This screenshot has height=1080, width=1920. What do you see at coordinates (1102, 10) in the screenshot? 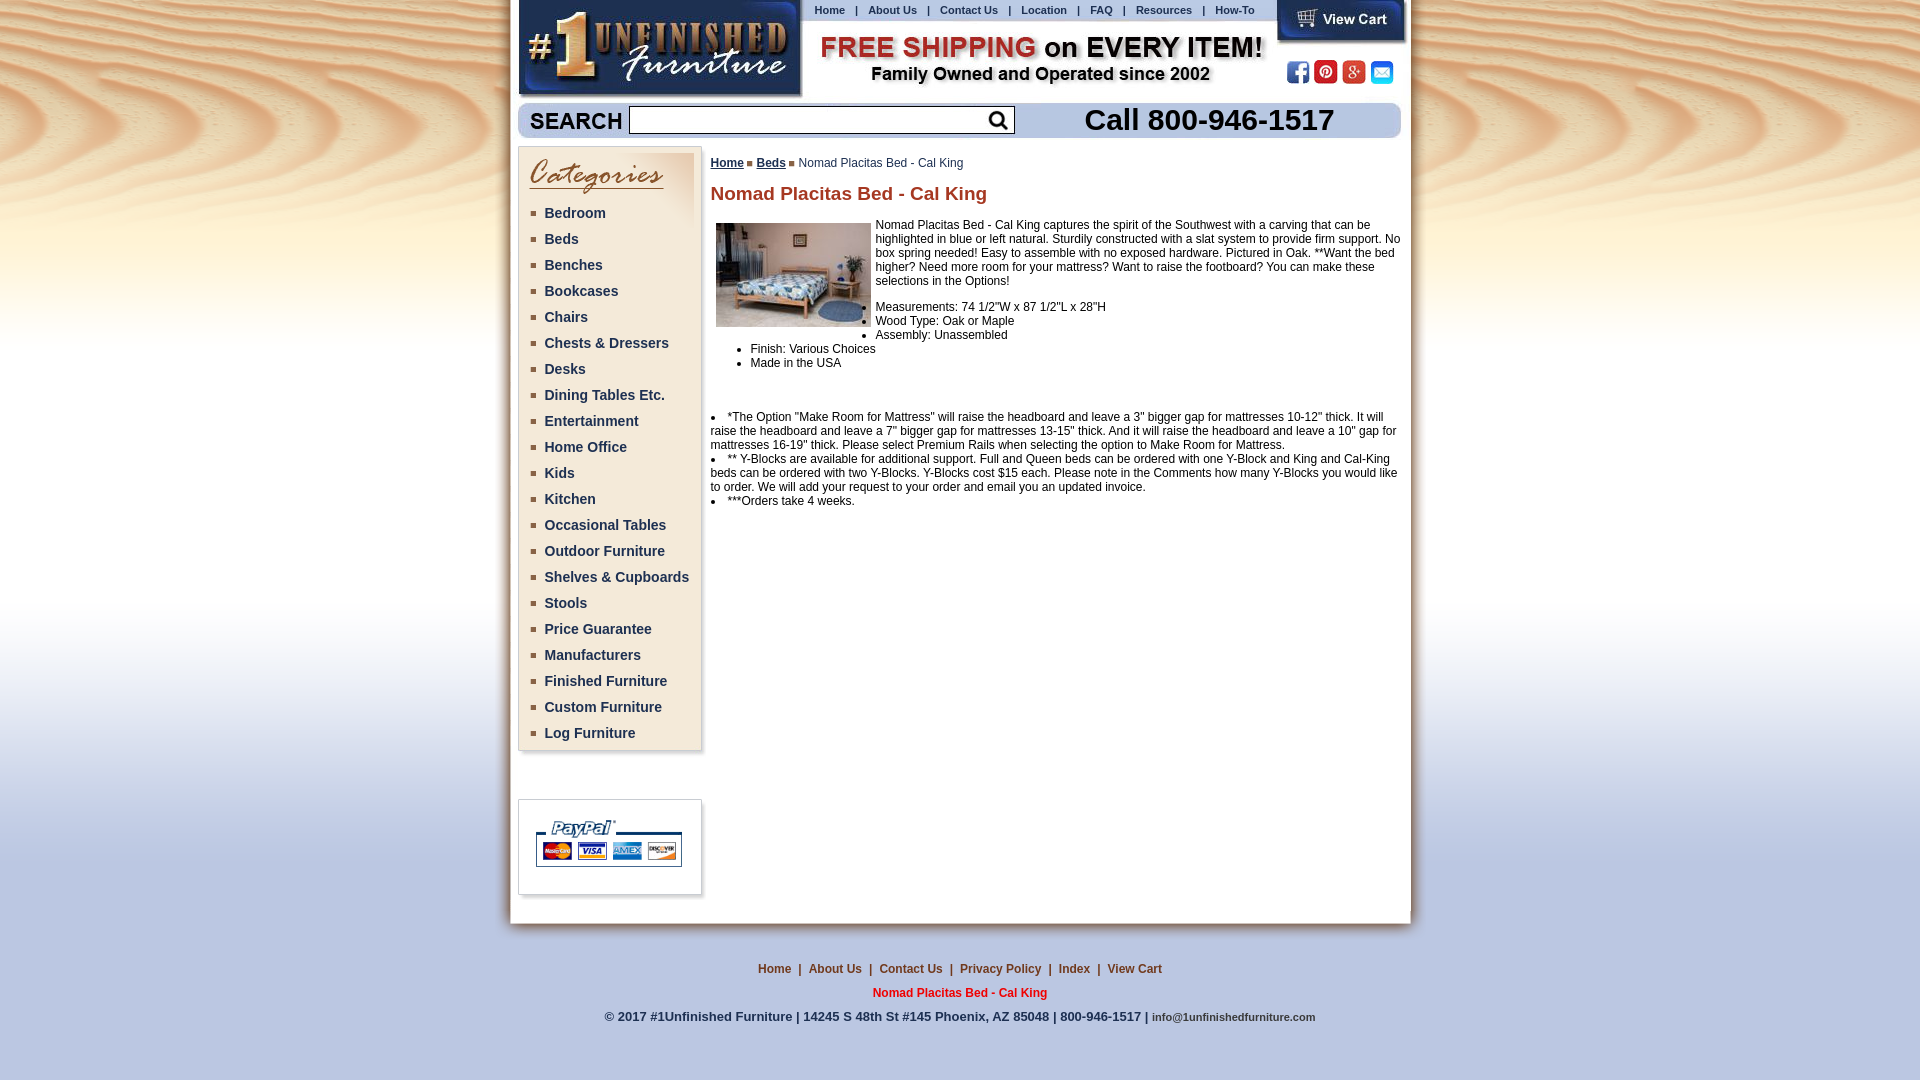
I see `FAQ` at bounding box center [1102, 10].